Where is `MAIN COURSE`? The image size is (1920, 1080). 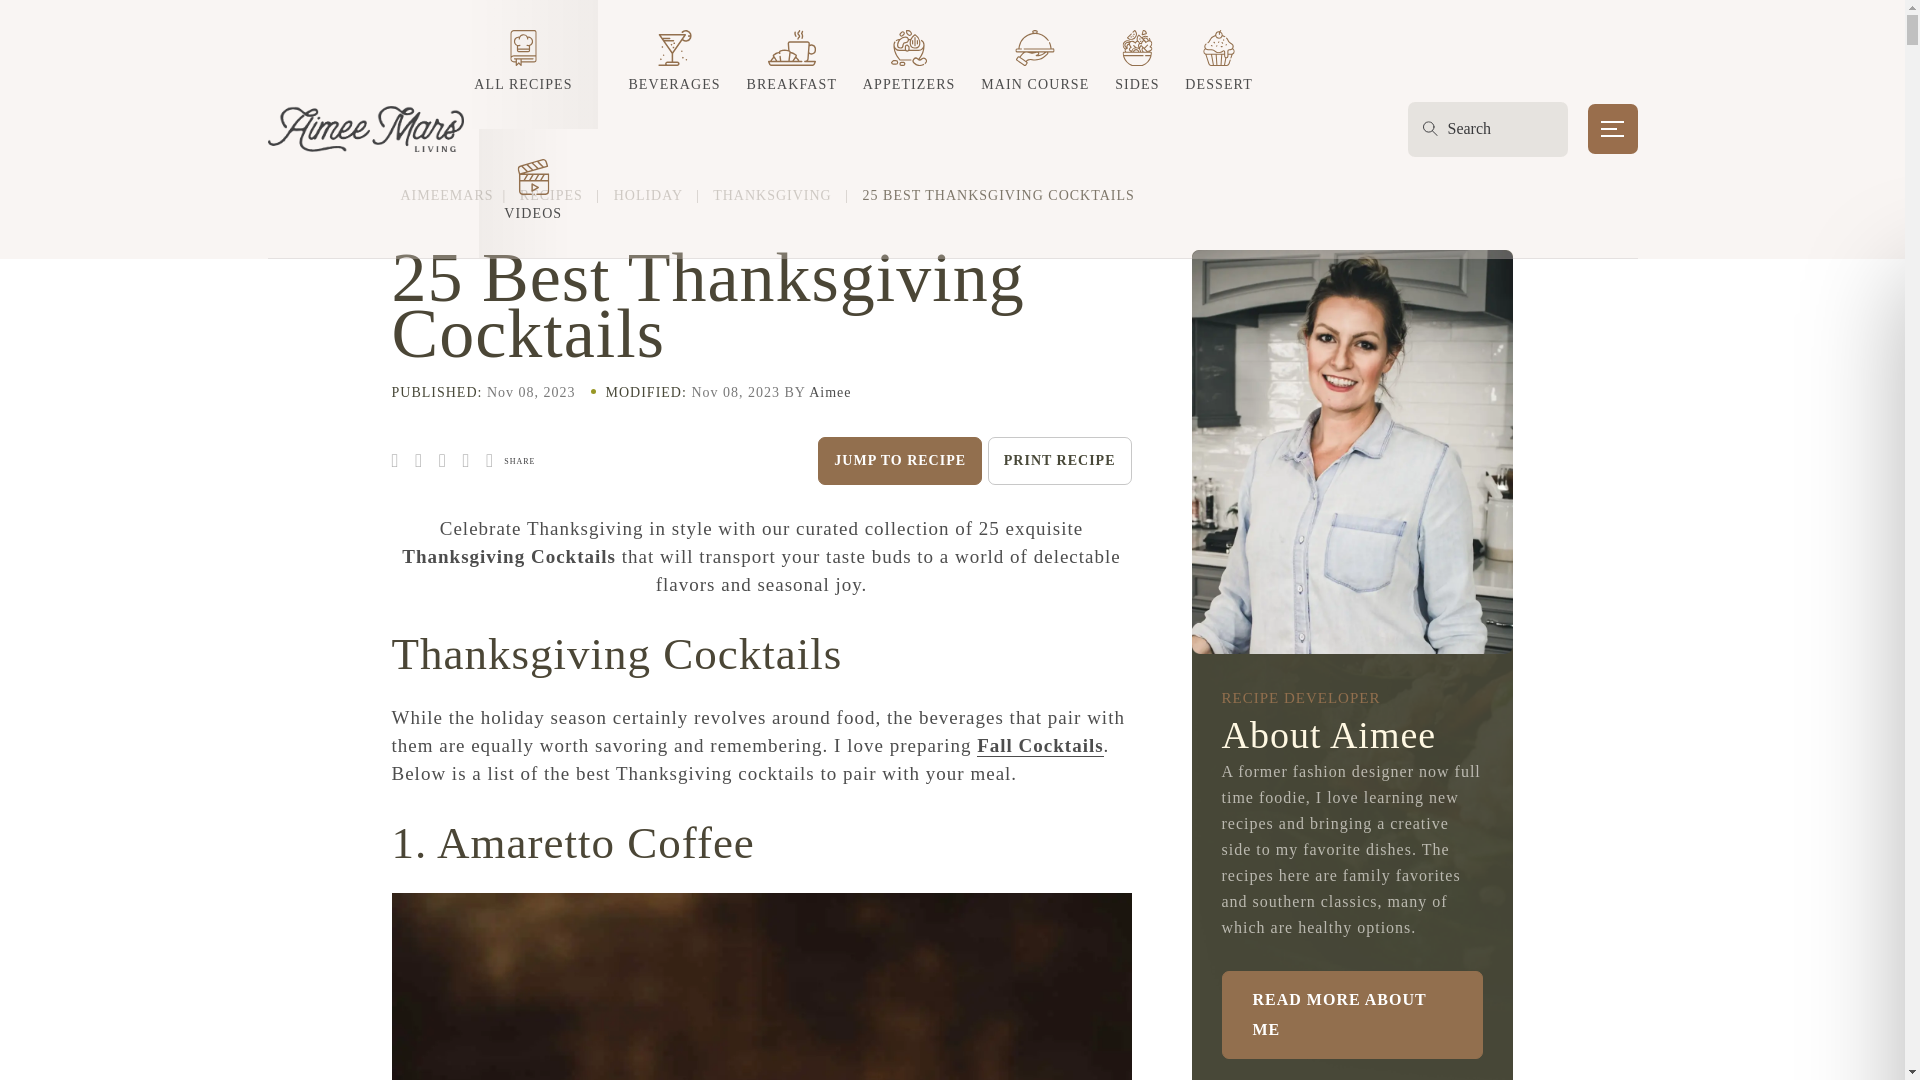 MAIN COURSE is located at coordinates (1034, 64).